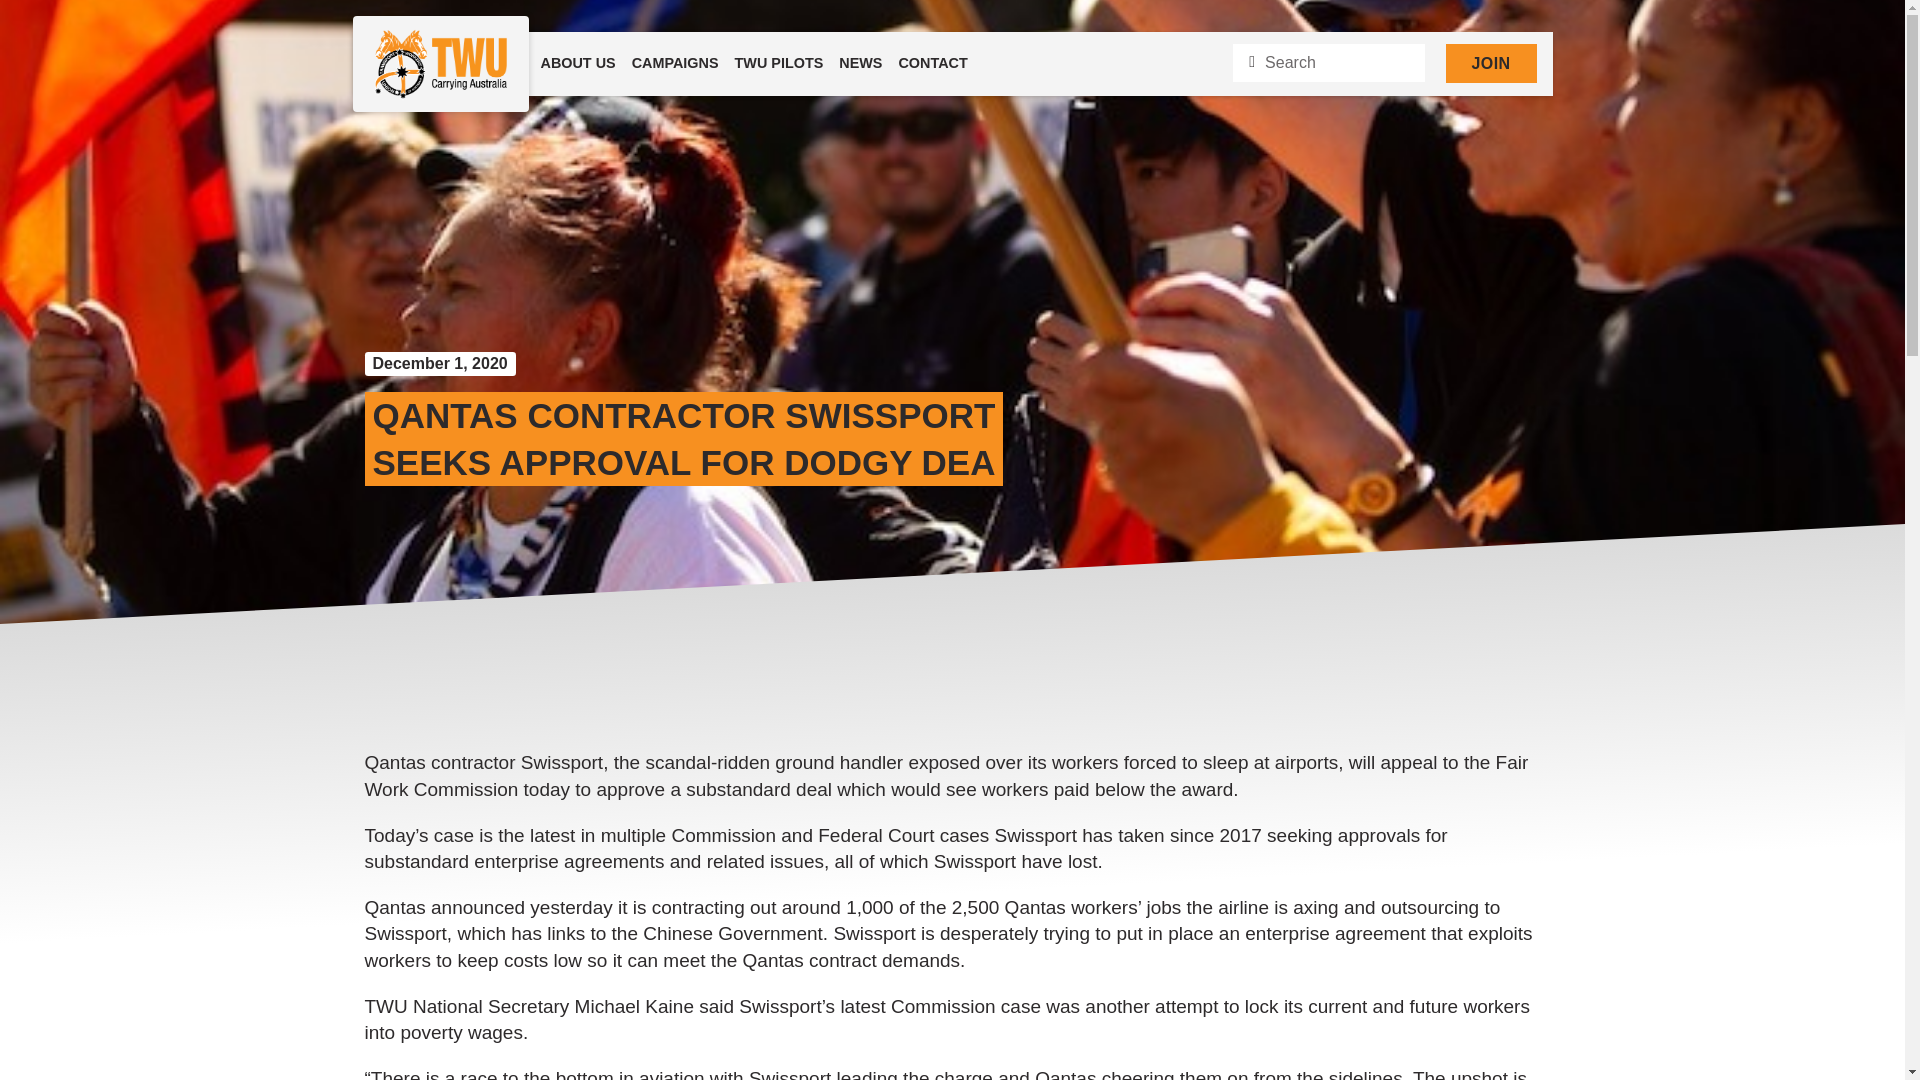 The width and height of the screenshot is (1920, 1080). What do you see at coordinates (676, 64) in the screenshot?
I see `CAMPAIGNS` at bounding box center [676, 64].